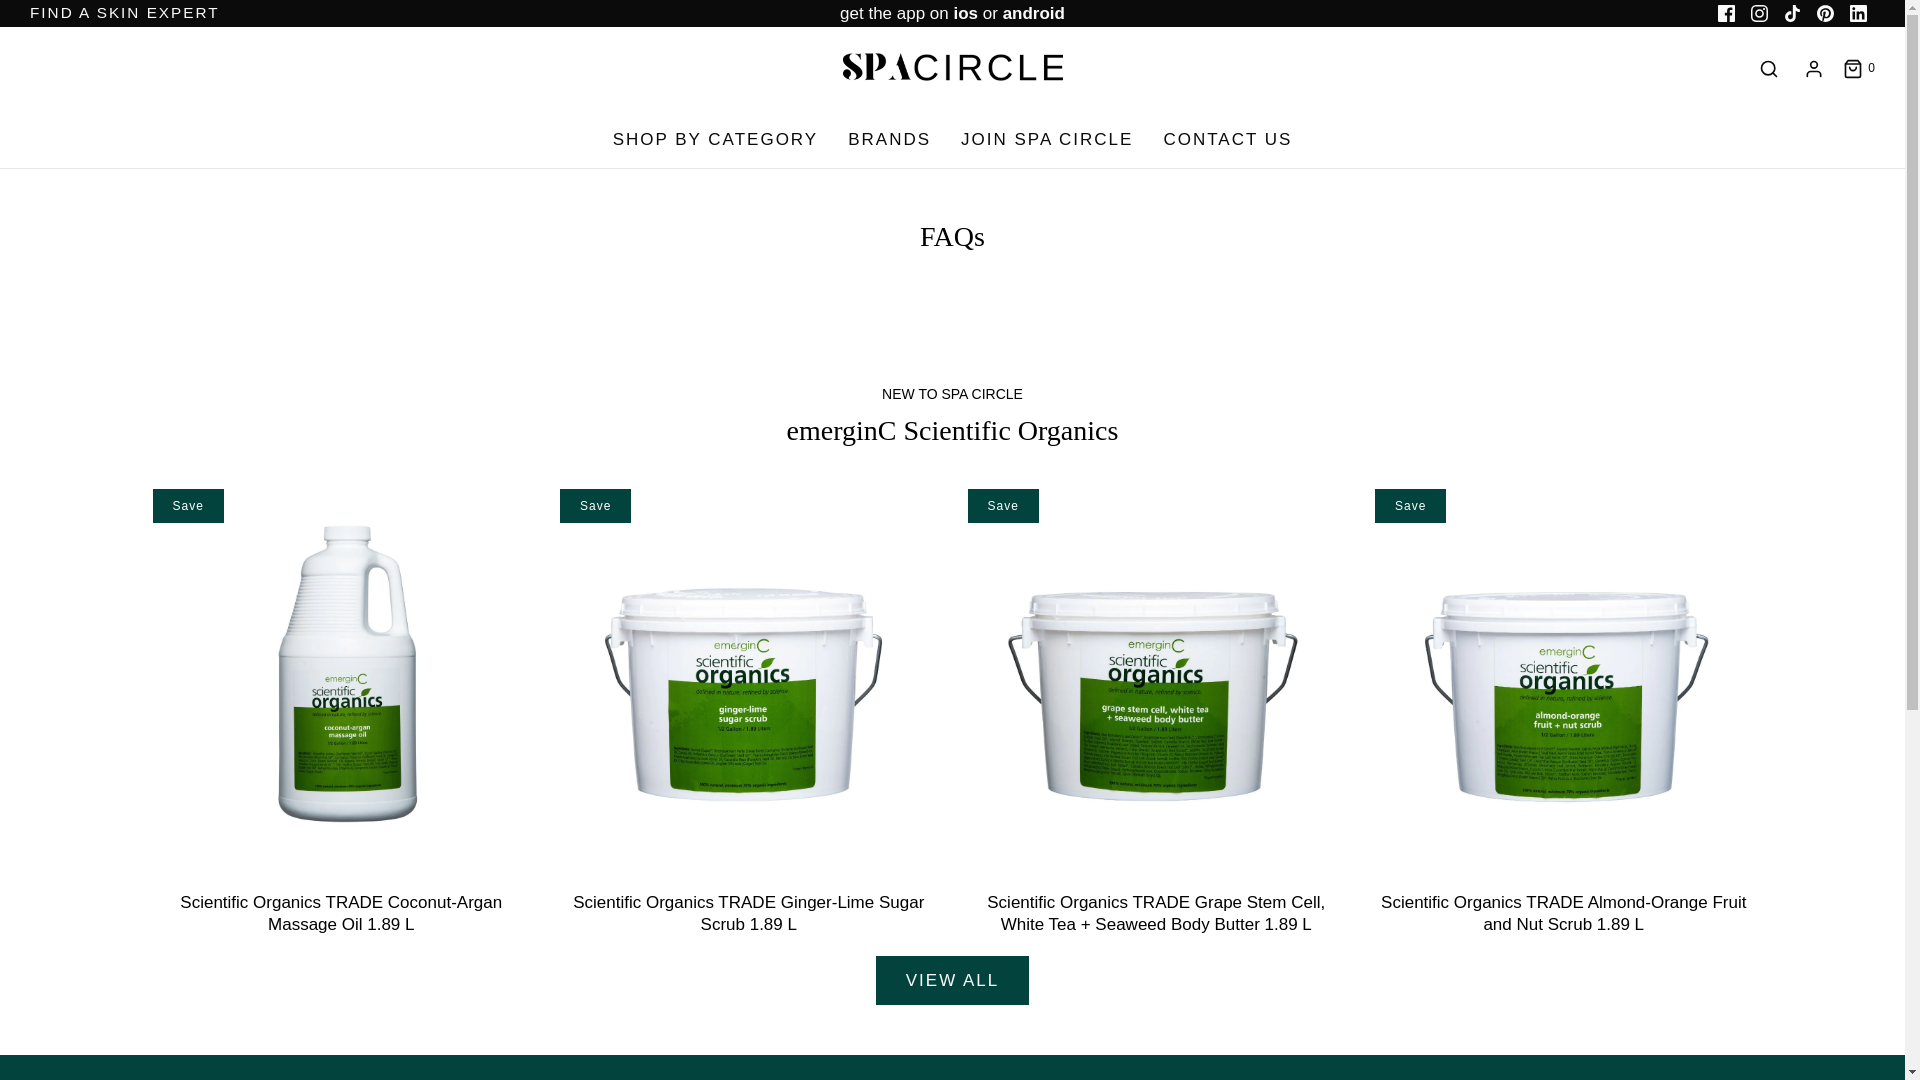 This screenshot has height=1080, width=1920. Describe the element at coordinates (1034, 14) in the screenshot. I see `android` at that location.